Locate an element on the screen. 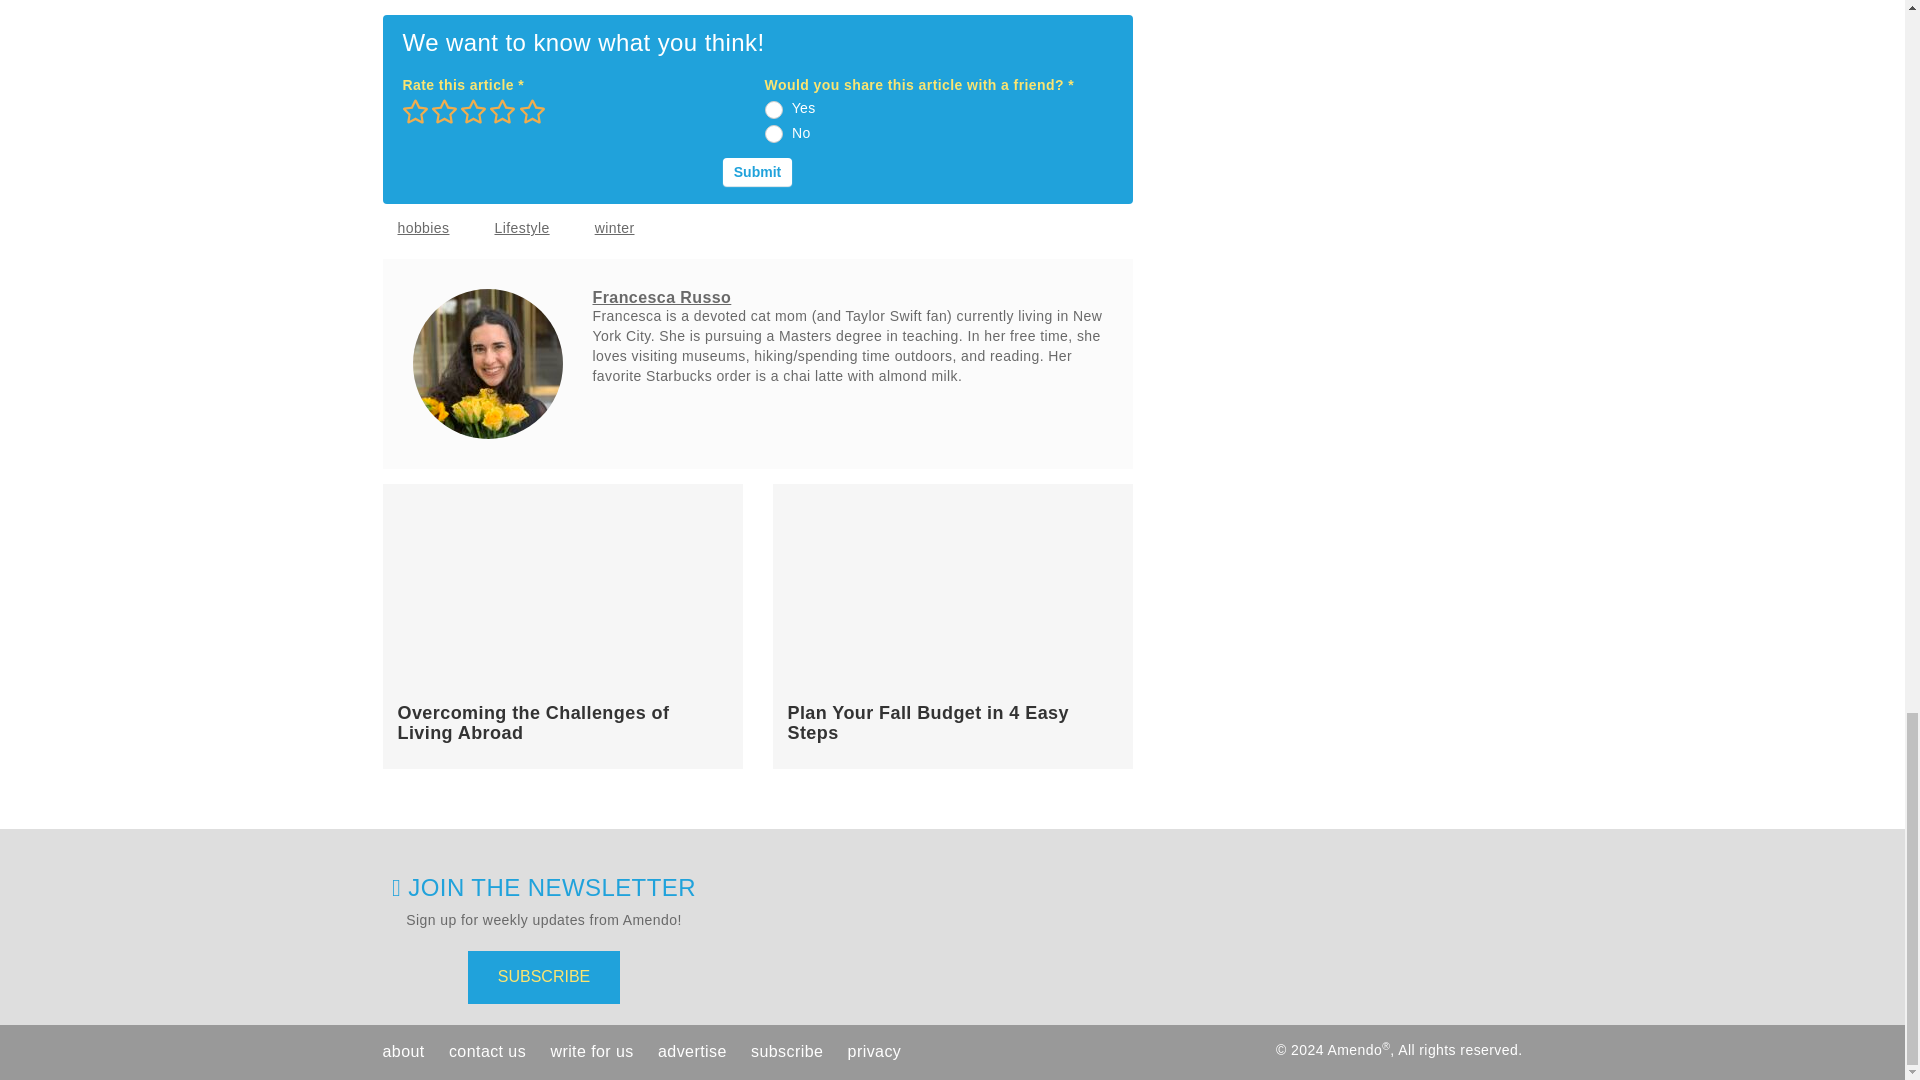 This screenshot has width=1920, height=1080. Francesca Russo is located at coordinates (661, 297).